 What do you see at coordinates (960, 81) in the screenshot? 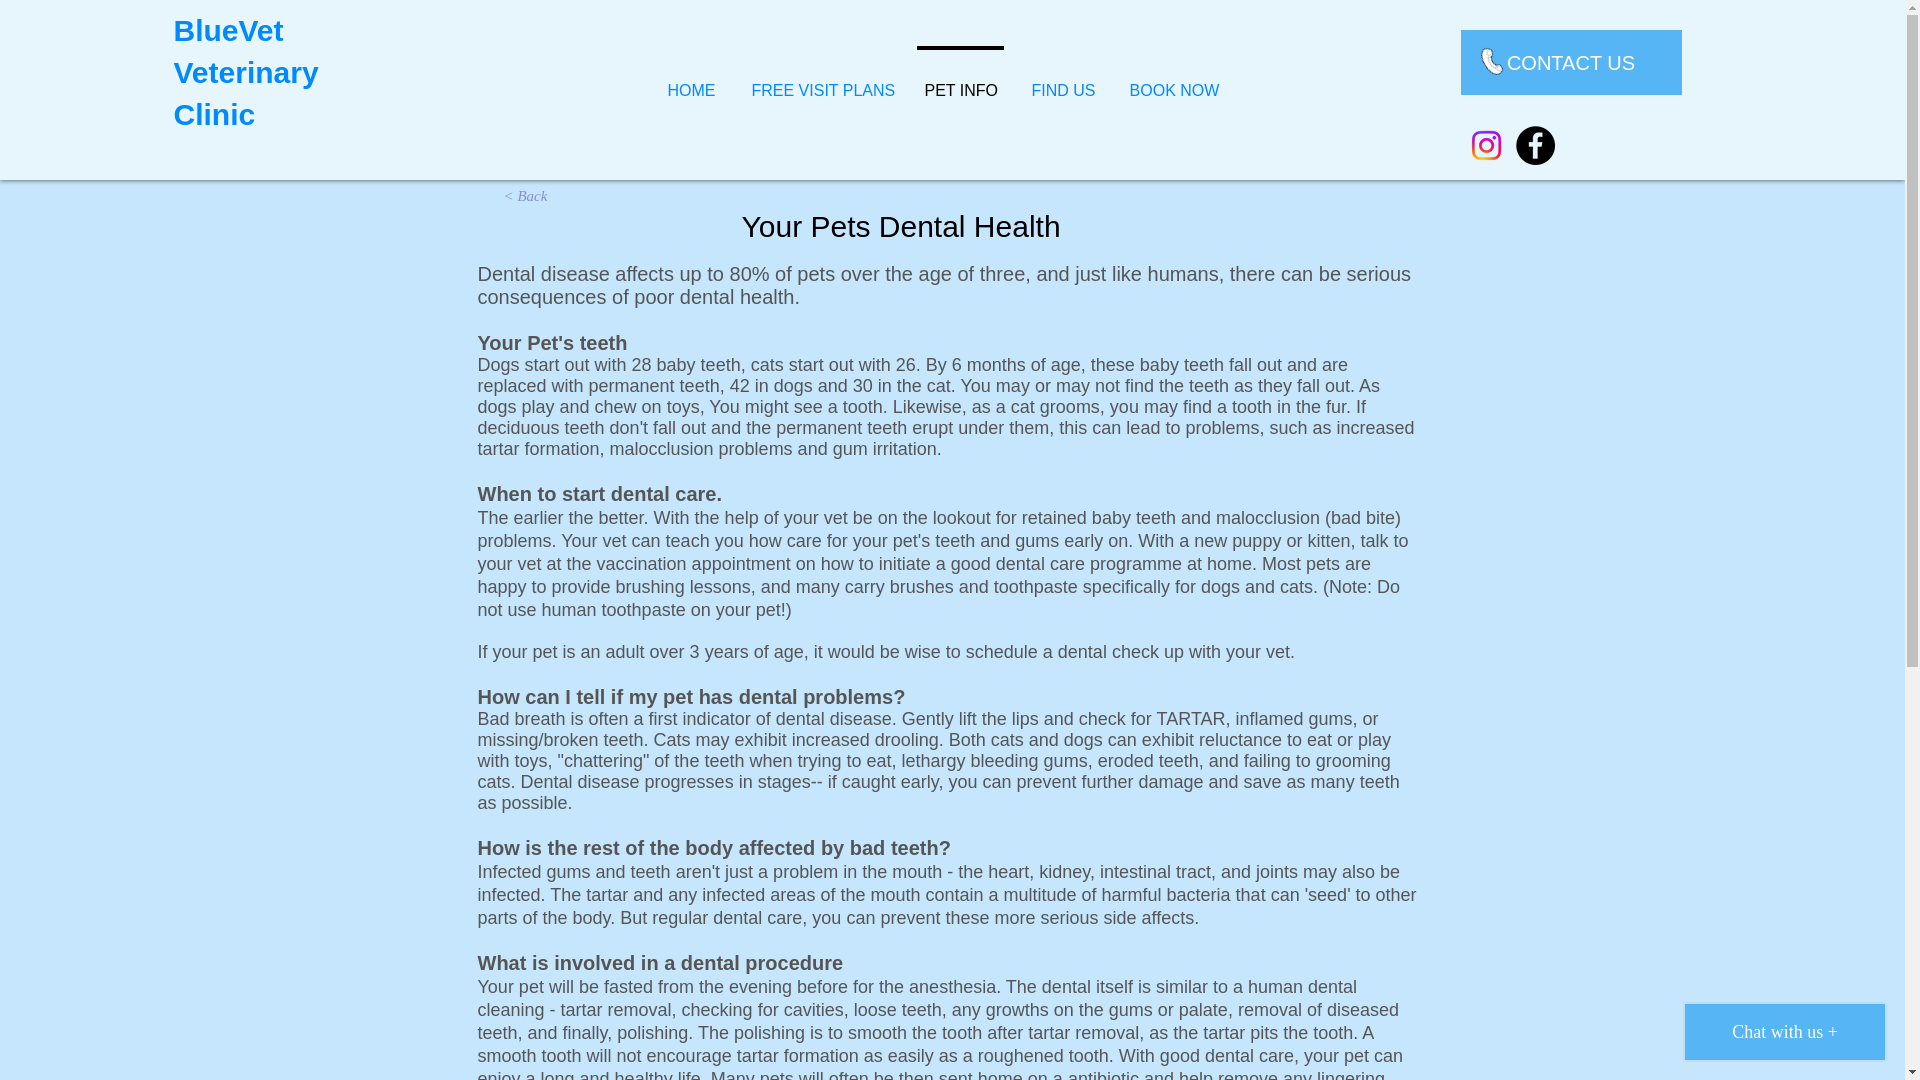
I see `PET INFO` at bounding box center [960, 81].